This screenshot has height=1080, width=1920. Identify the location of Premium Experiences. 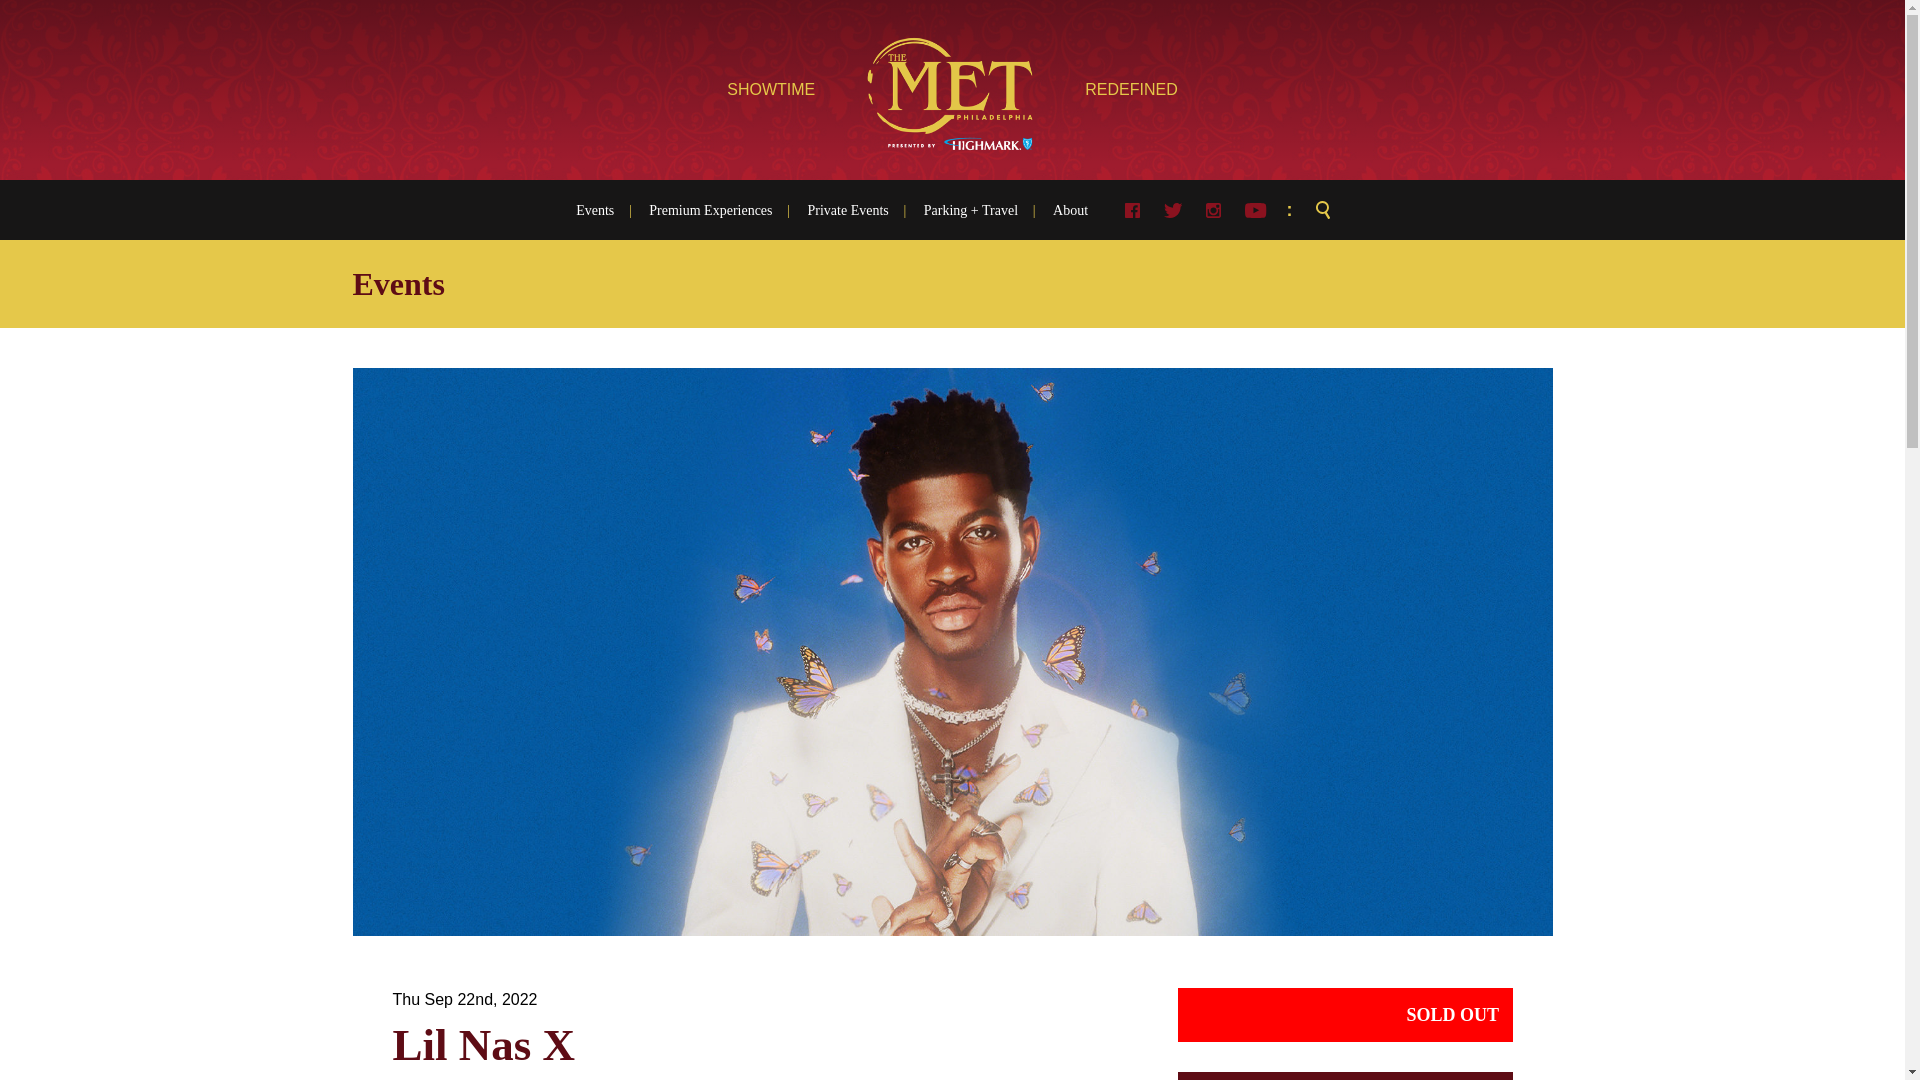
(710, 210).